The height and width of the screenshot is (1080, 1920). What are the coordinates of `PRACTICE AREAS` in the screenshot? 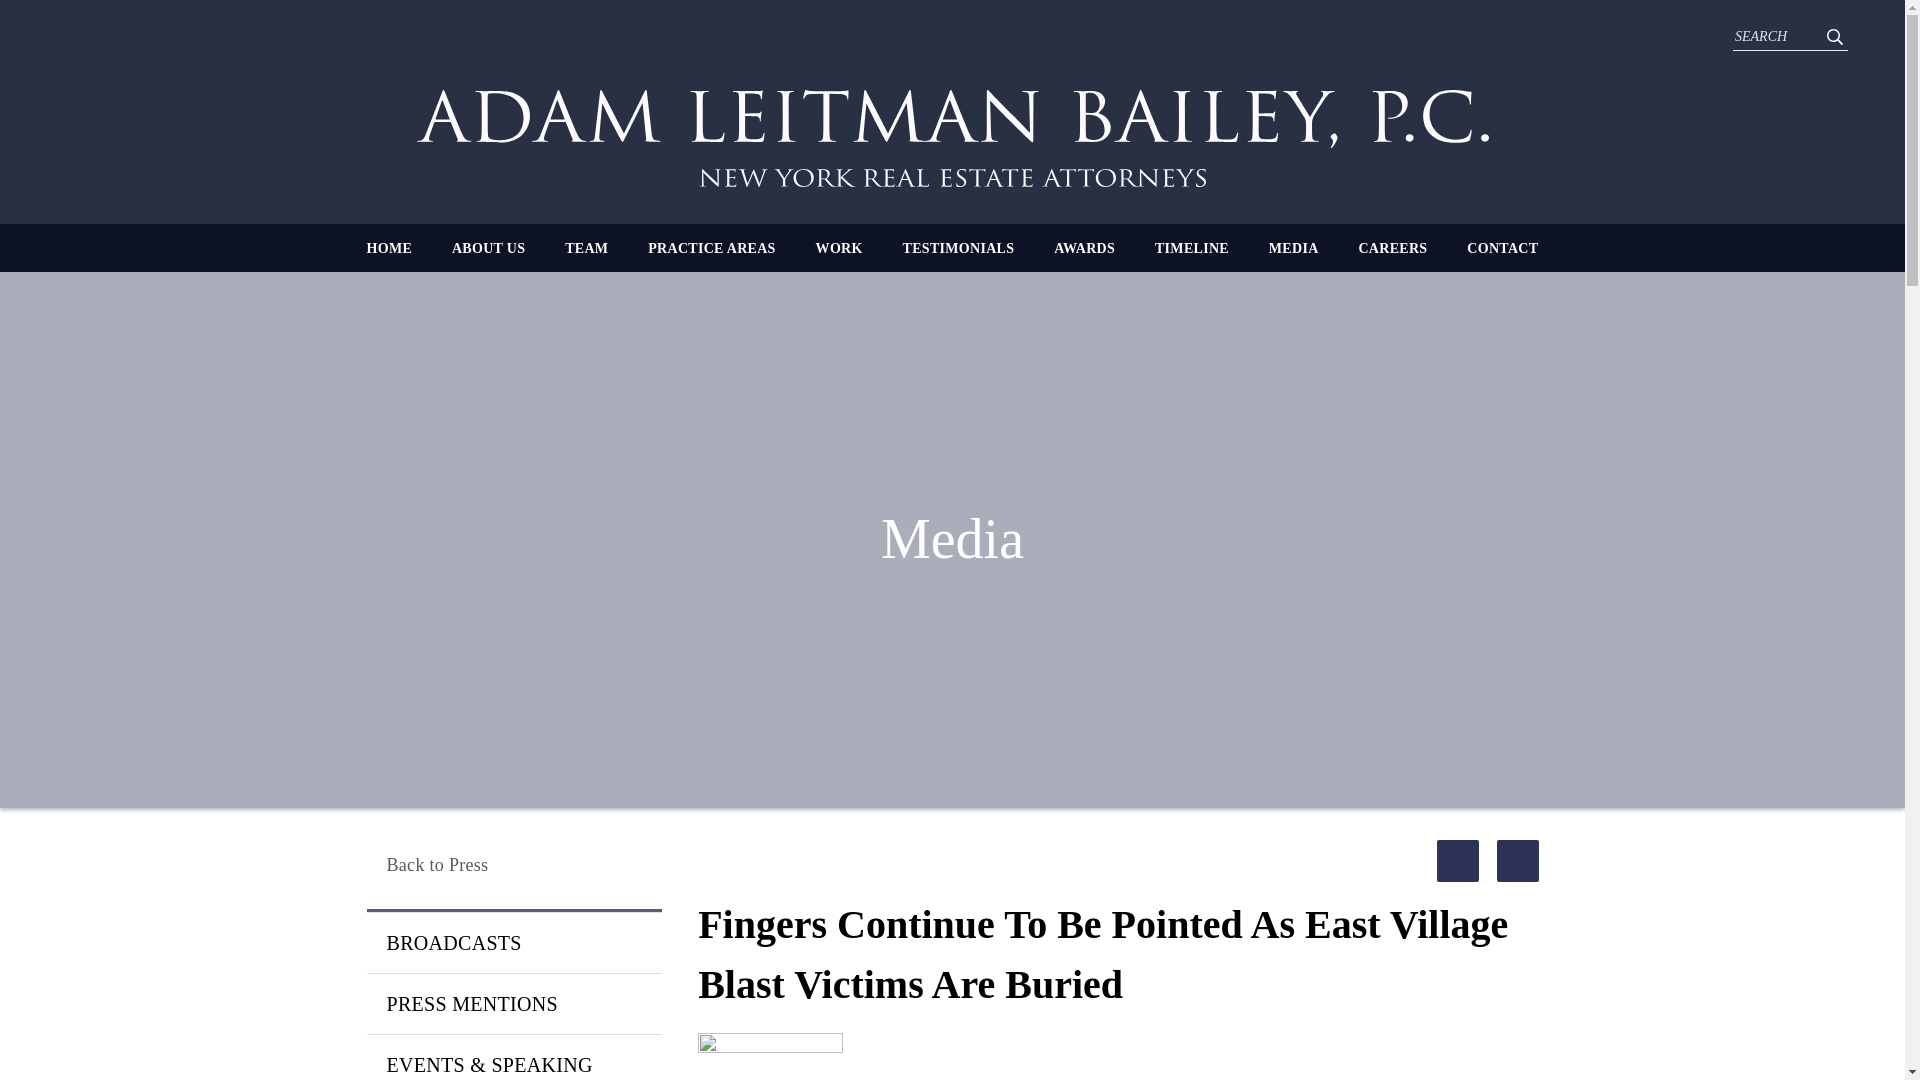 It's located at (712, 248).